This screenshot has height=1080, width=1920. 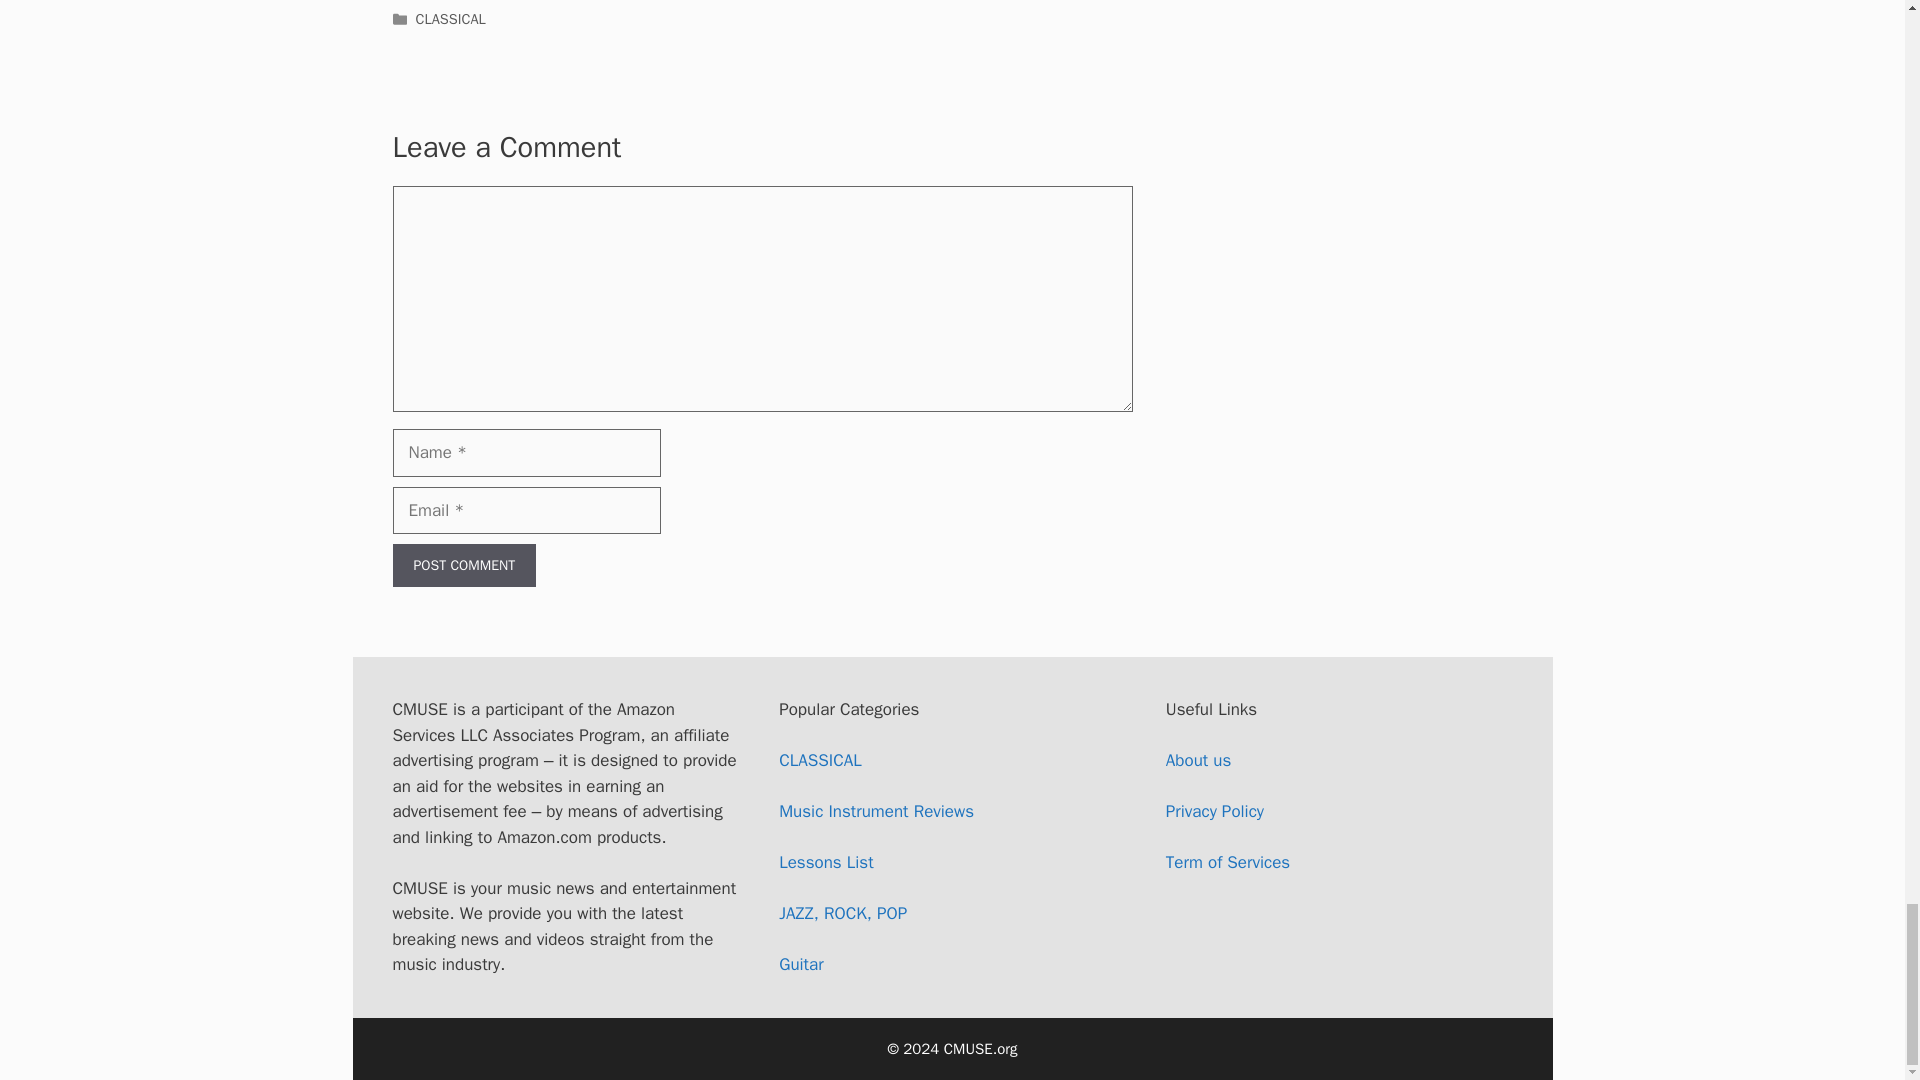 I want to click on Lessons List, so click(x=826, y=862).